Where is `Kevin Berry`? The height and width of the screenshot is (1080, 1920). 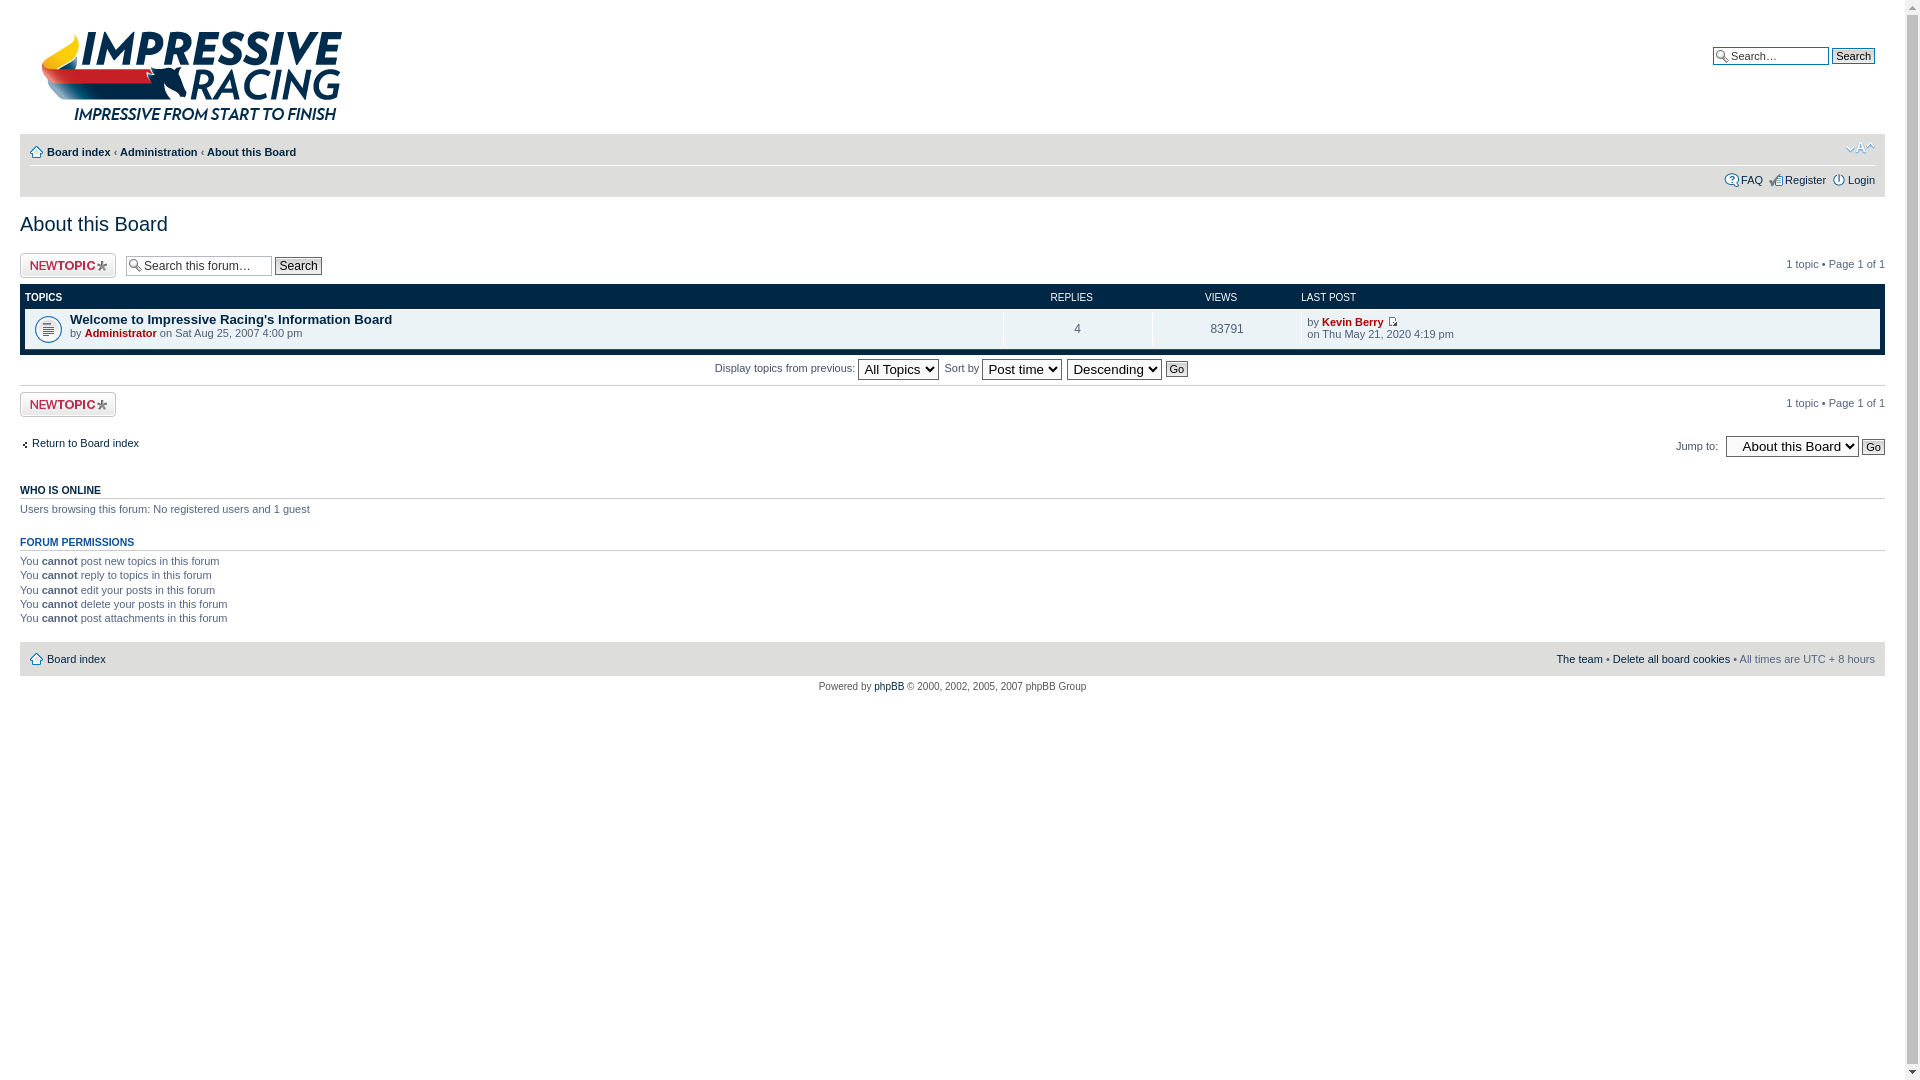 Kevin Berry is located at coordinates (1353, 322).